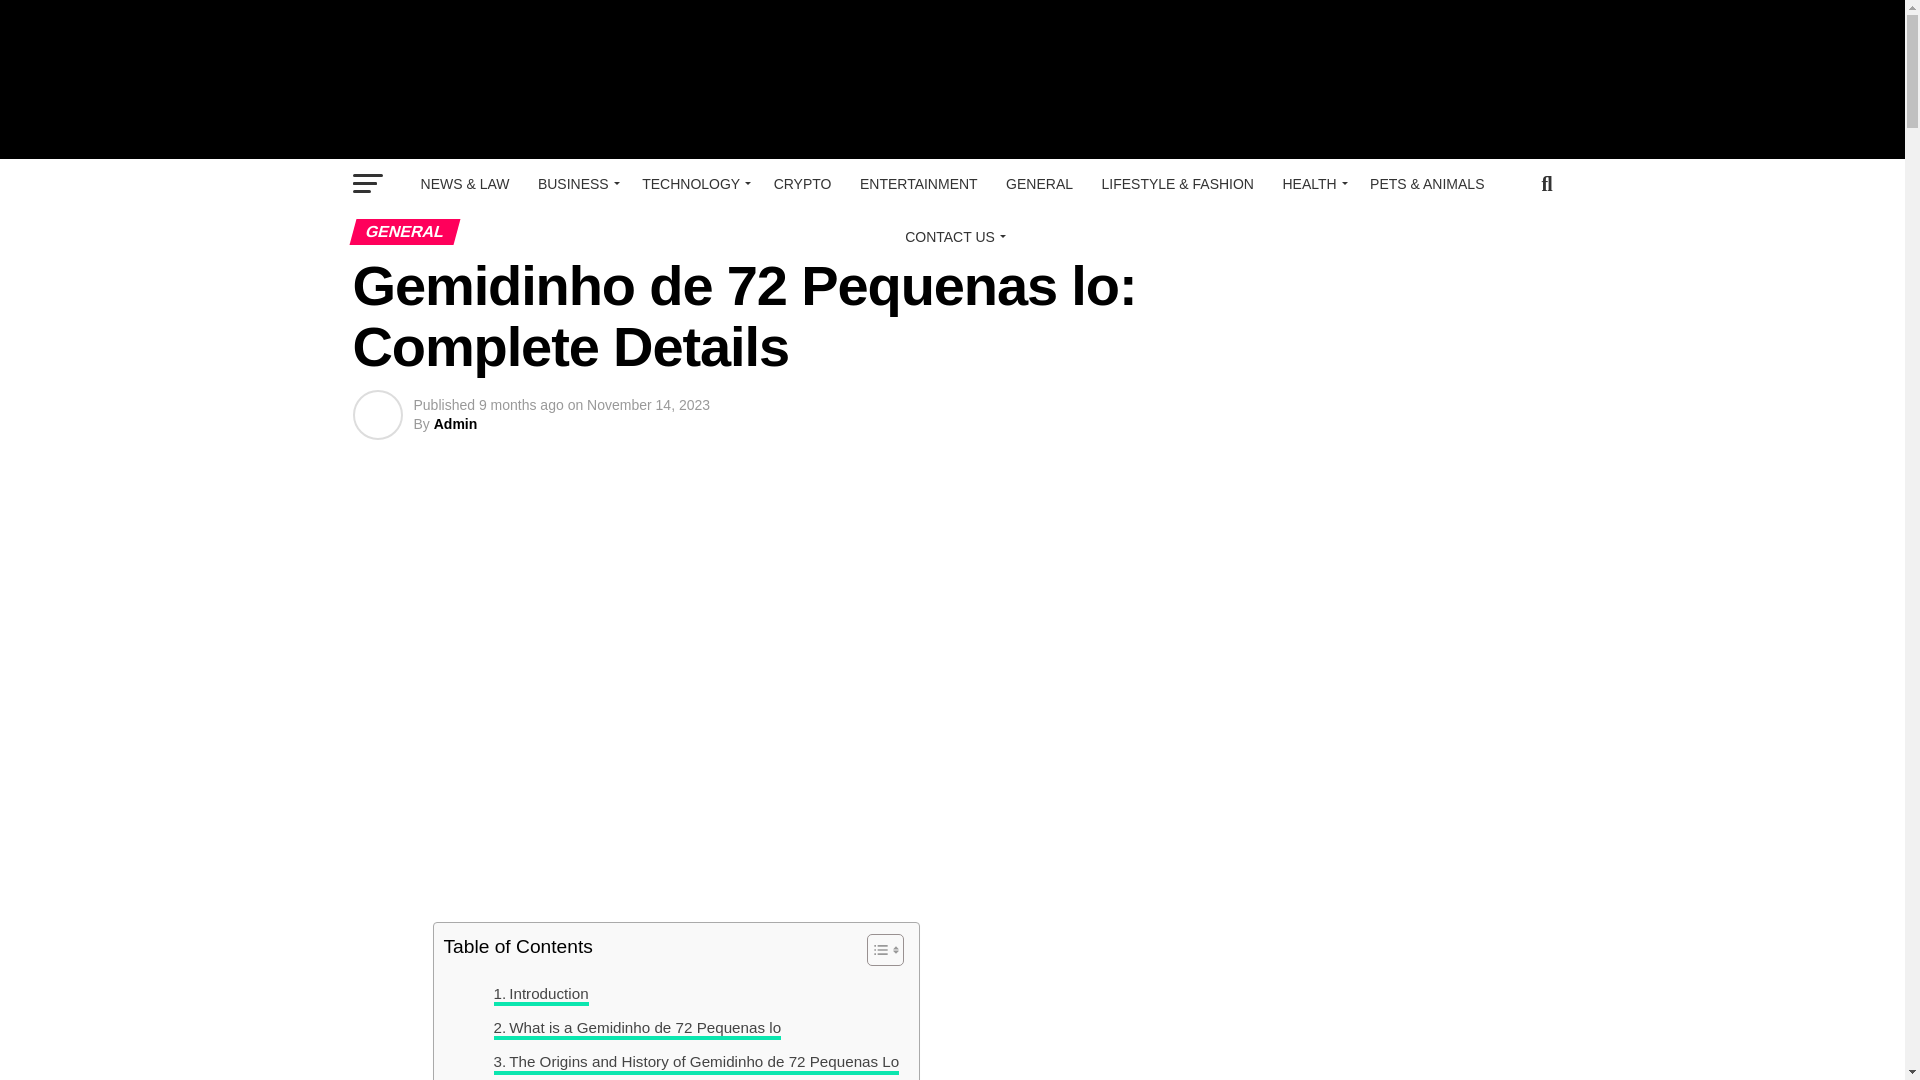 The image size is (1920, 1080). What do you see at coordinates (696, 1061) in the screenshot?
I see `The Origins and History of Gemidinho de 72 Pequenas Lo` at bounding box center [696, 1061].